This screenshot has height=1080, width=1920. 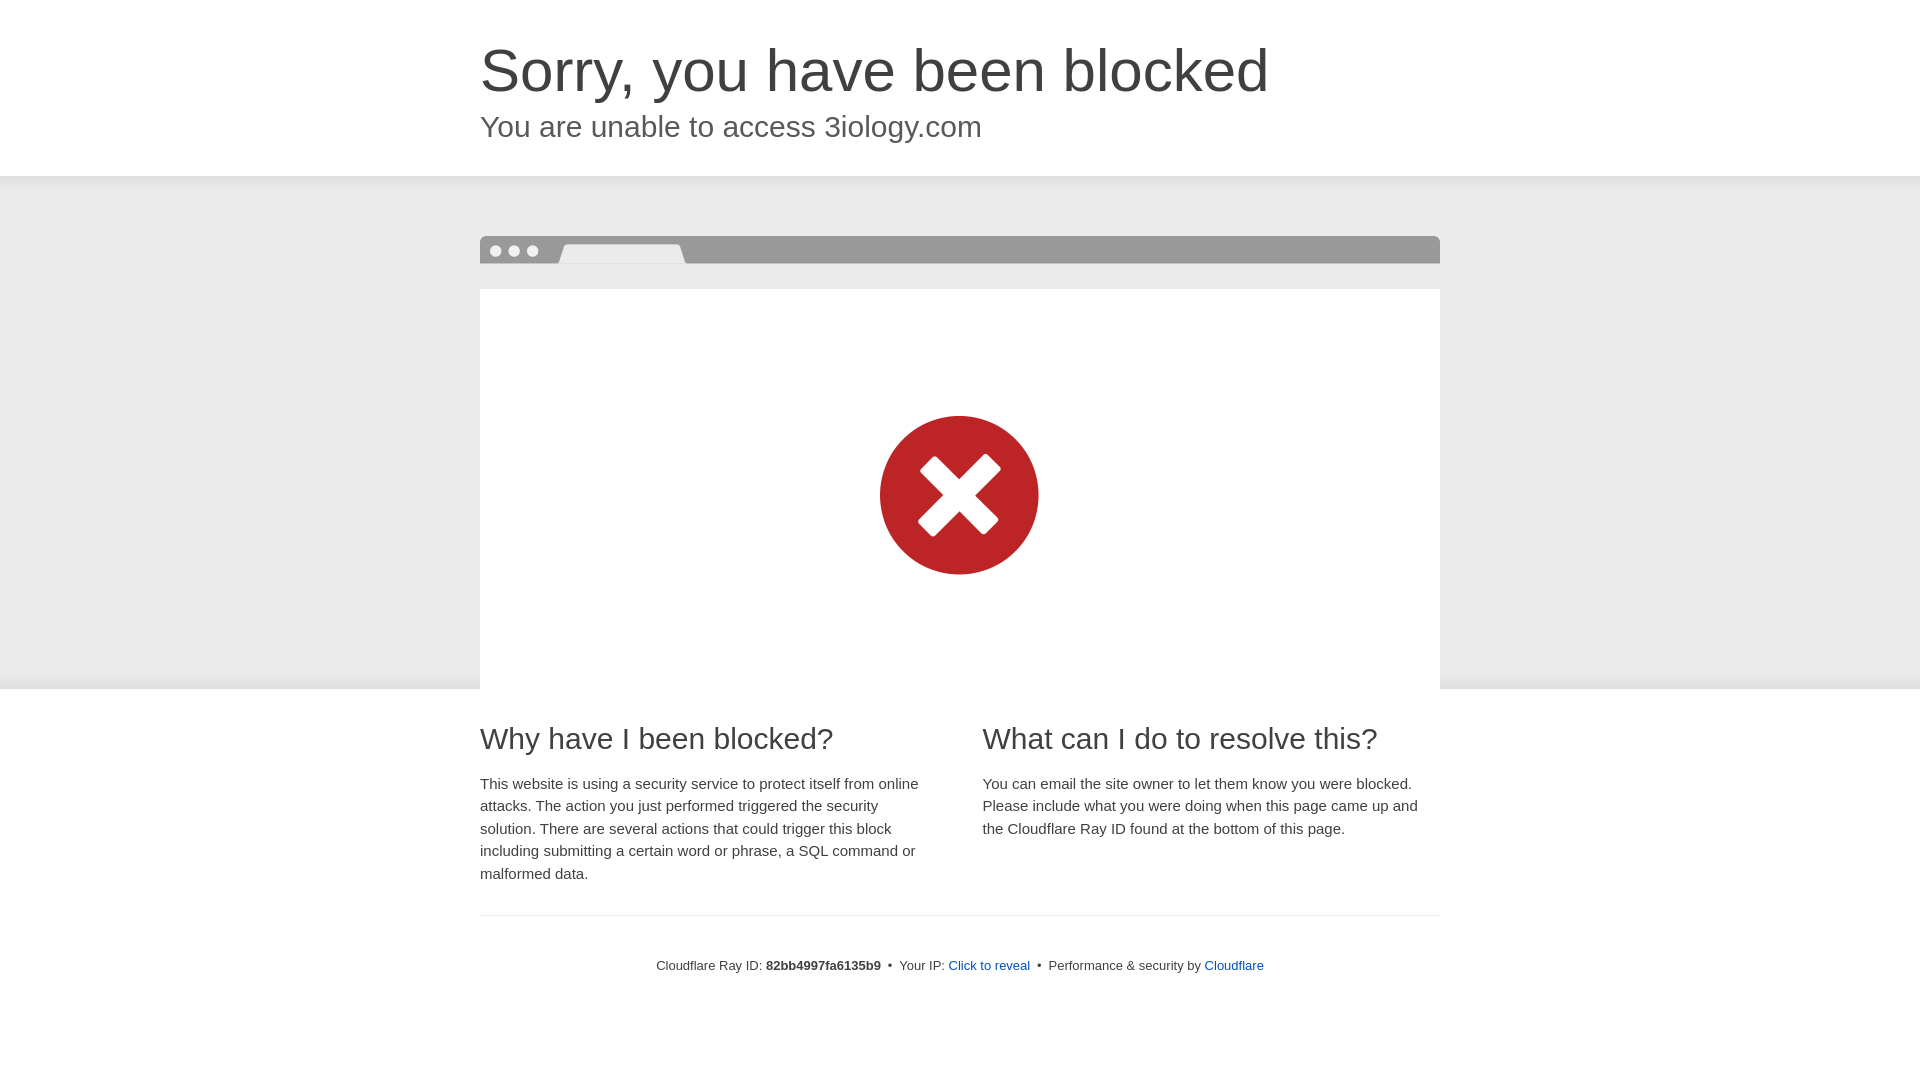 I want to click on Click to reveal, so click(x=990, y=966).